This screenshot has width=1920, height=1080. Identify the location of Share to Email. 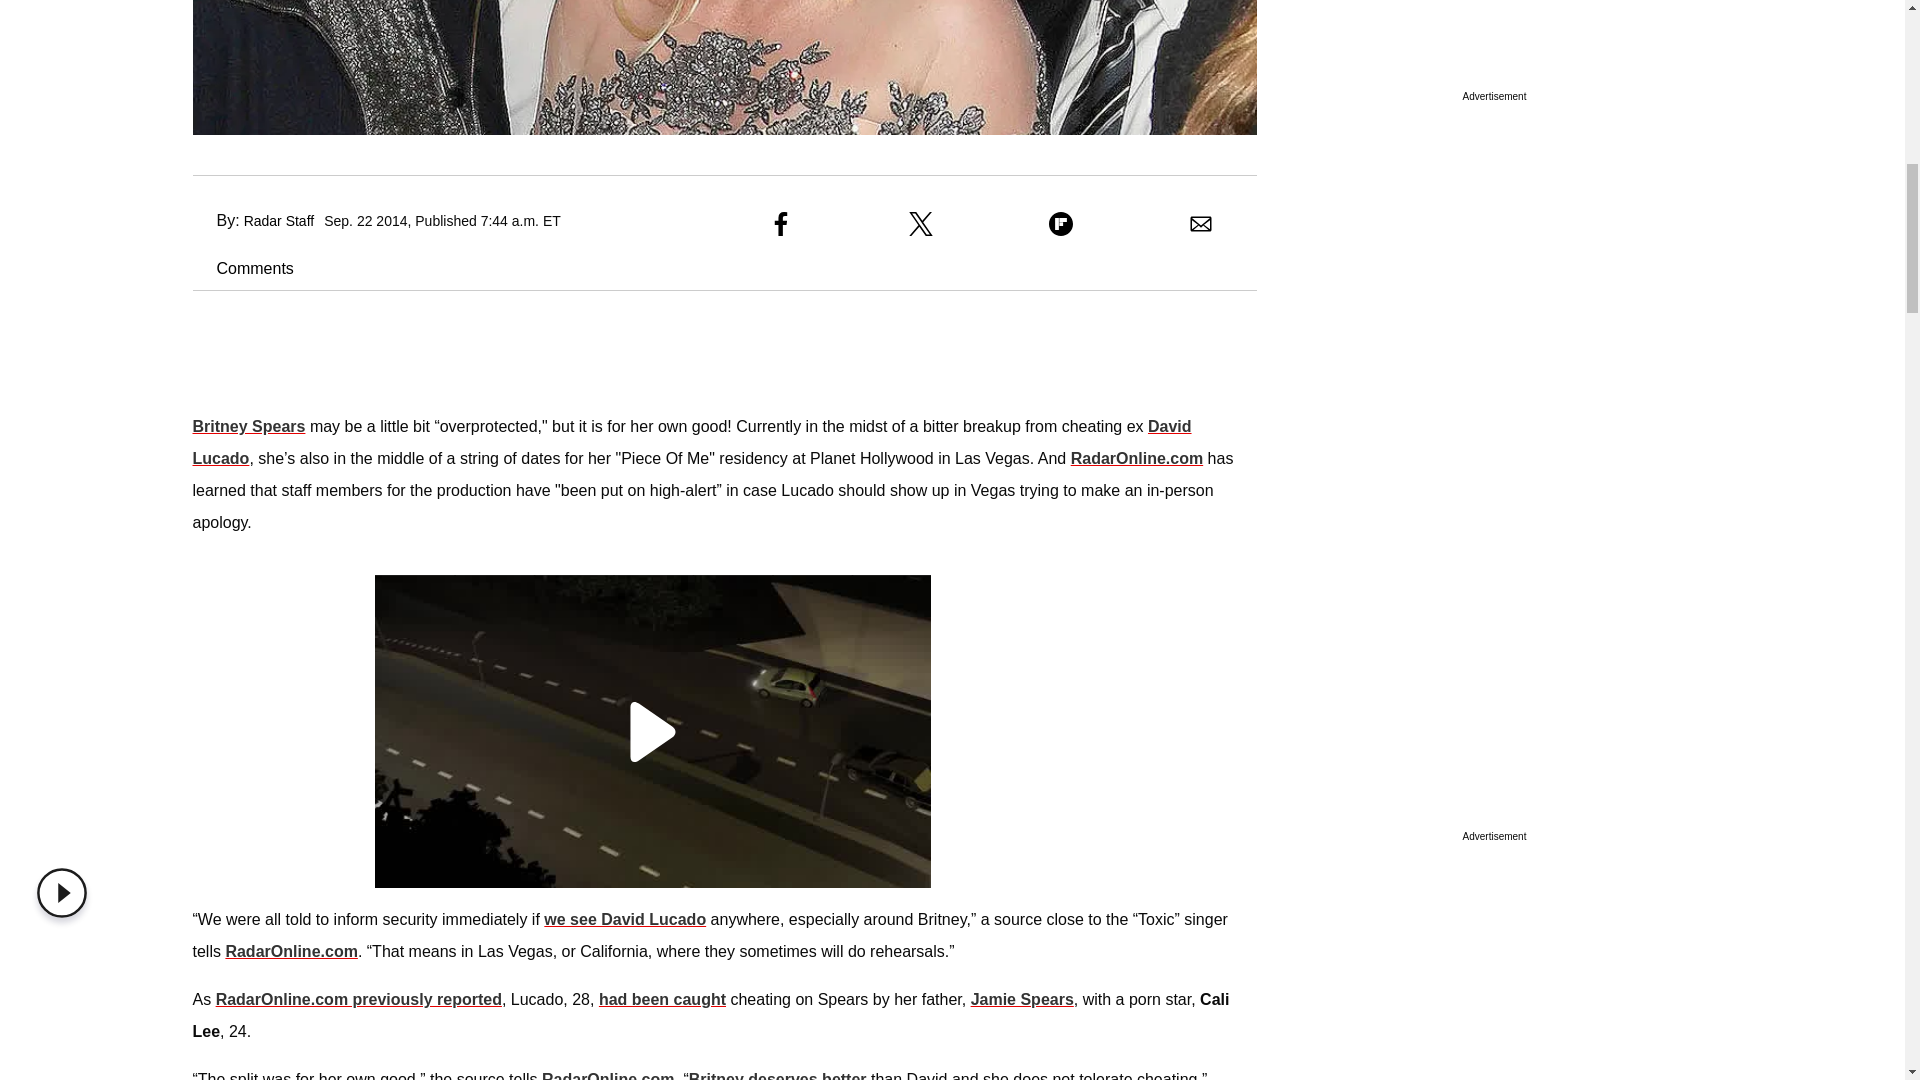
(1200, 224).